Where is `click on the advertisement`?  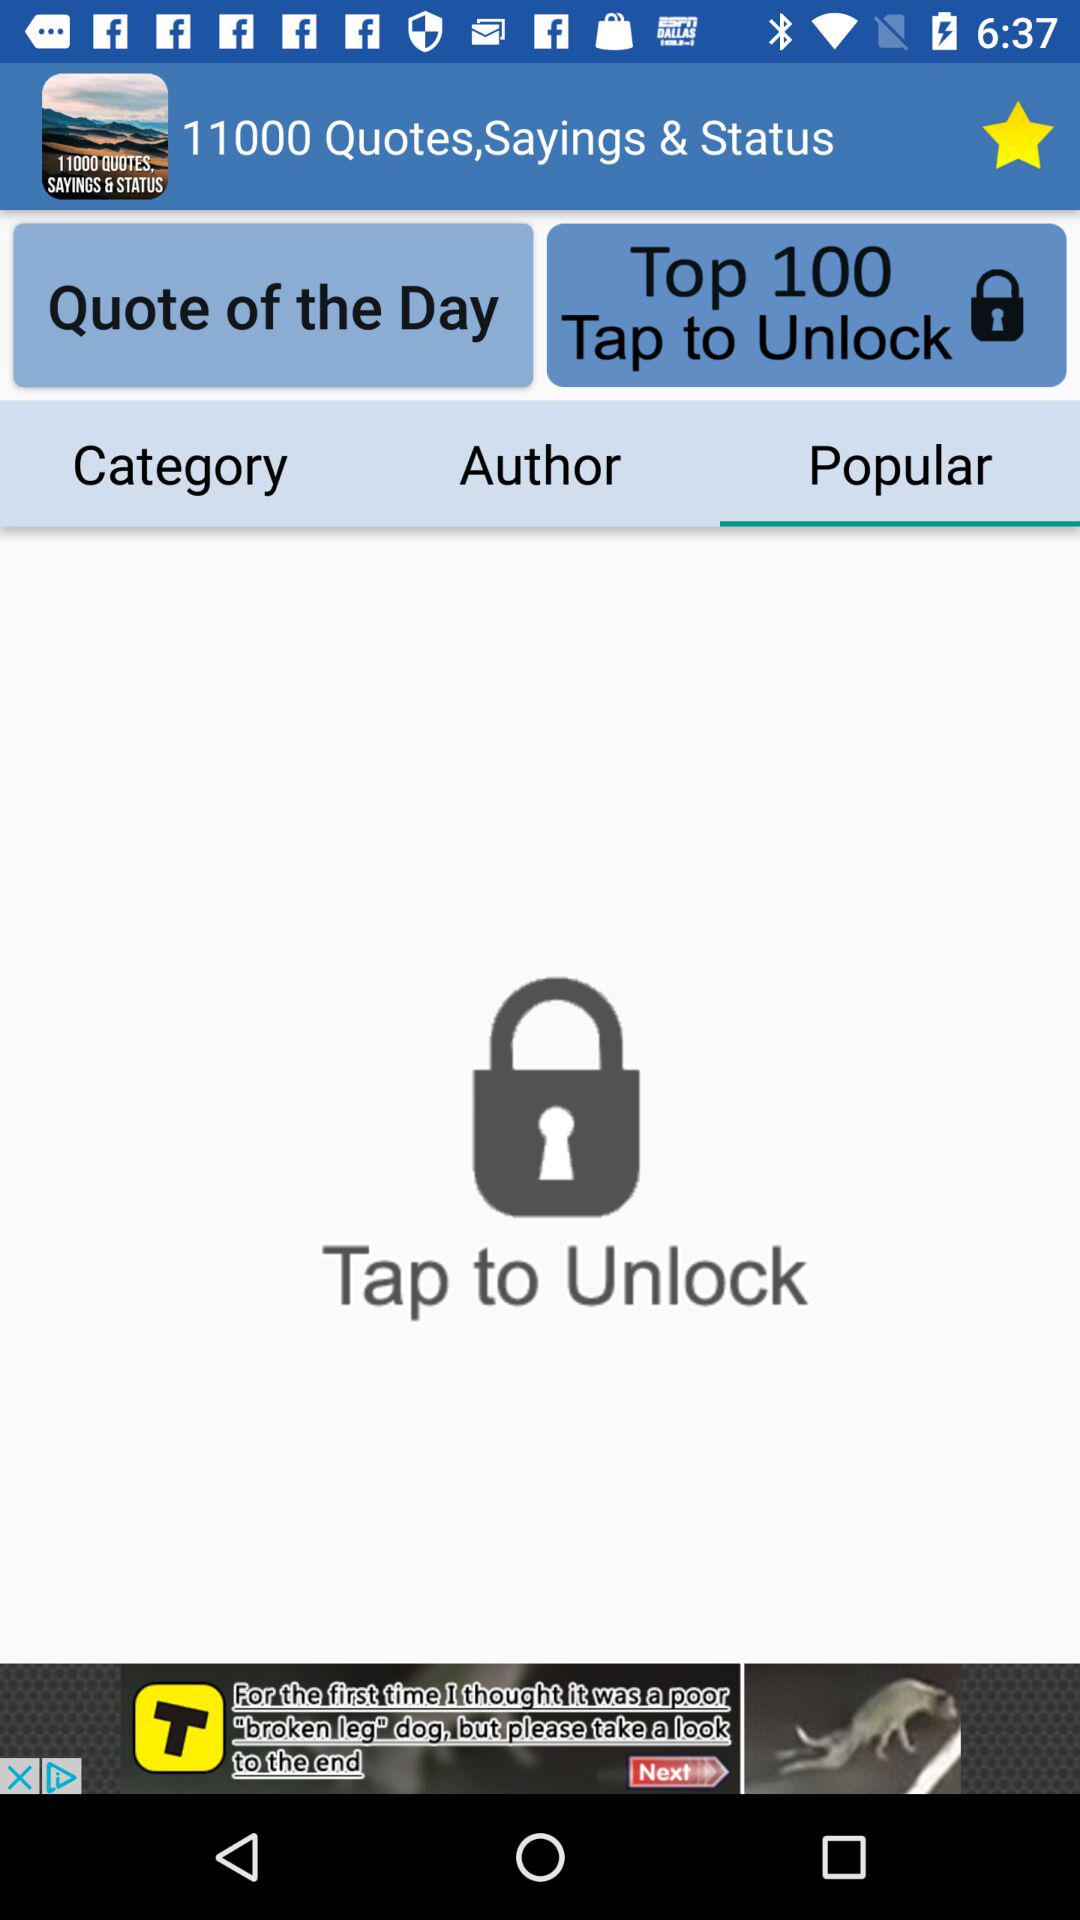 click on the advertisement is located at coordinates (540, 1728).